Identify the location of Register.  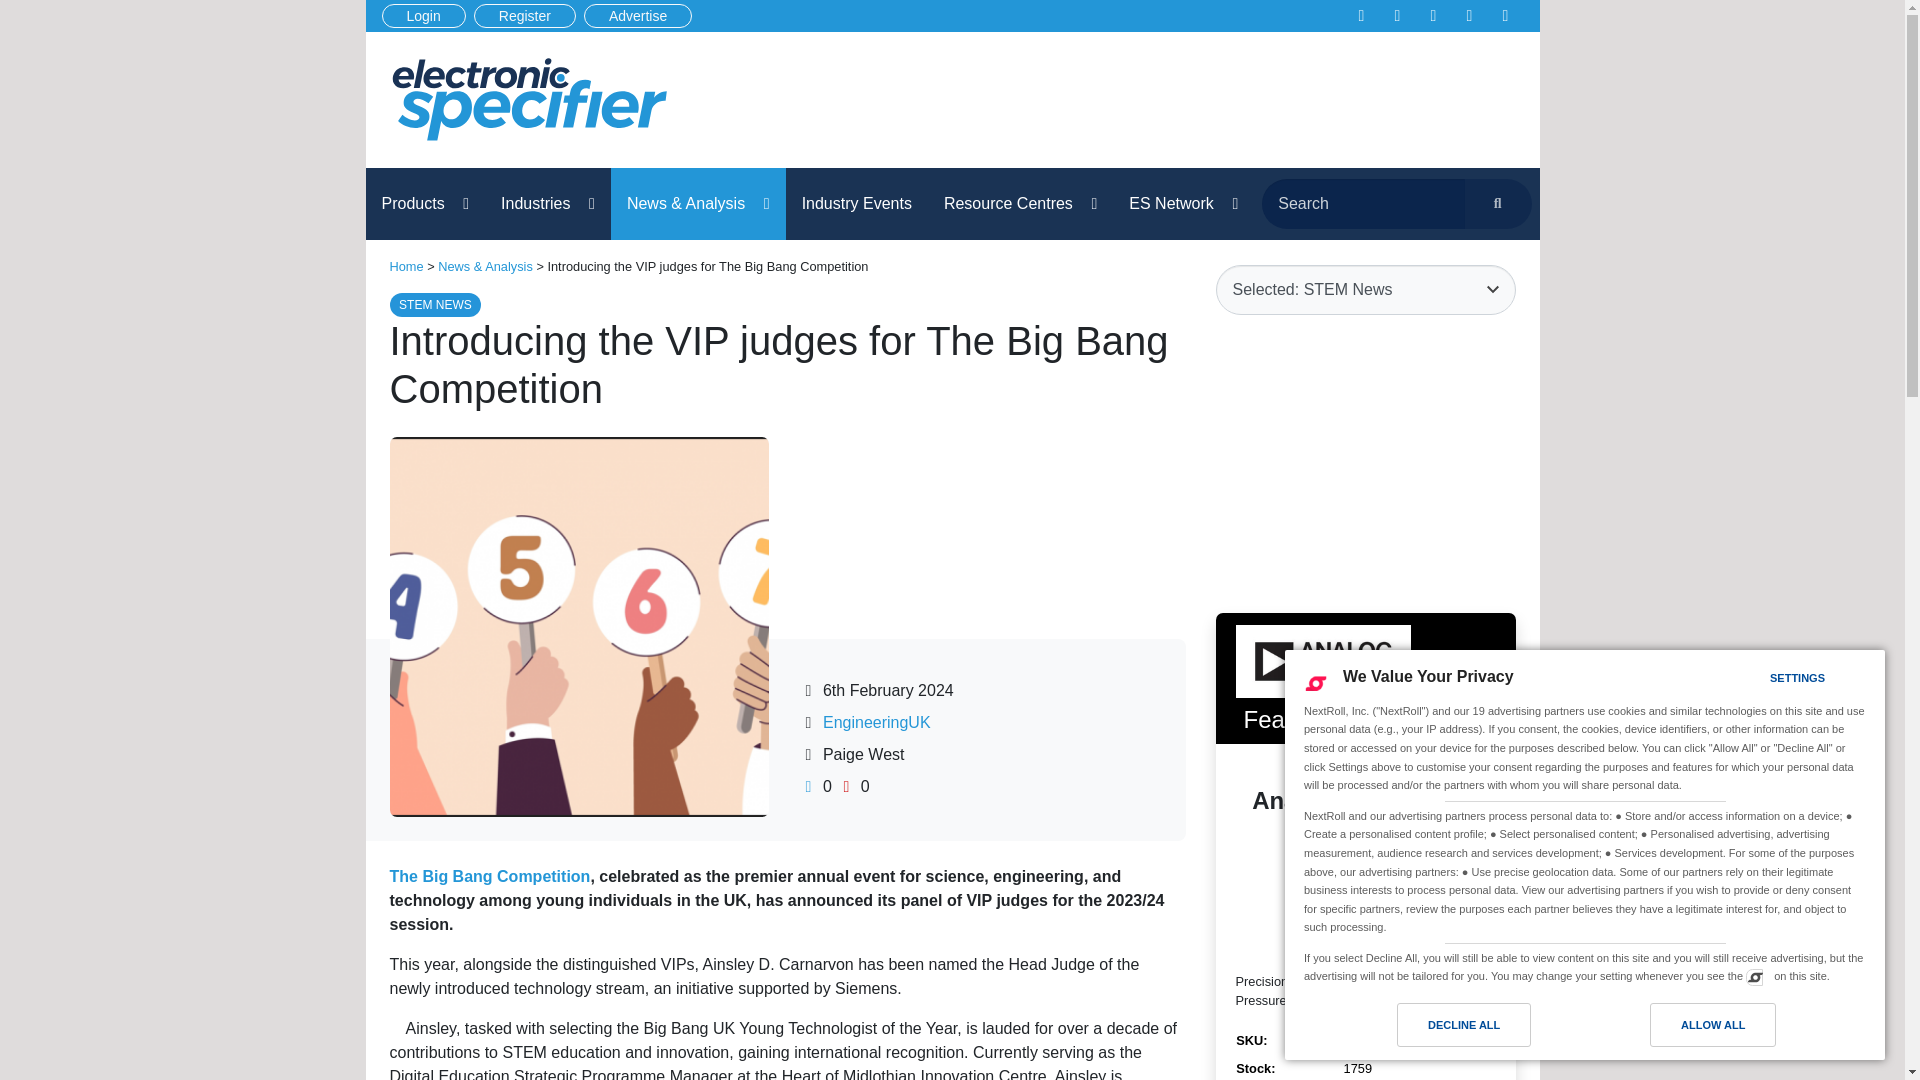
(525, 16).